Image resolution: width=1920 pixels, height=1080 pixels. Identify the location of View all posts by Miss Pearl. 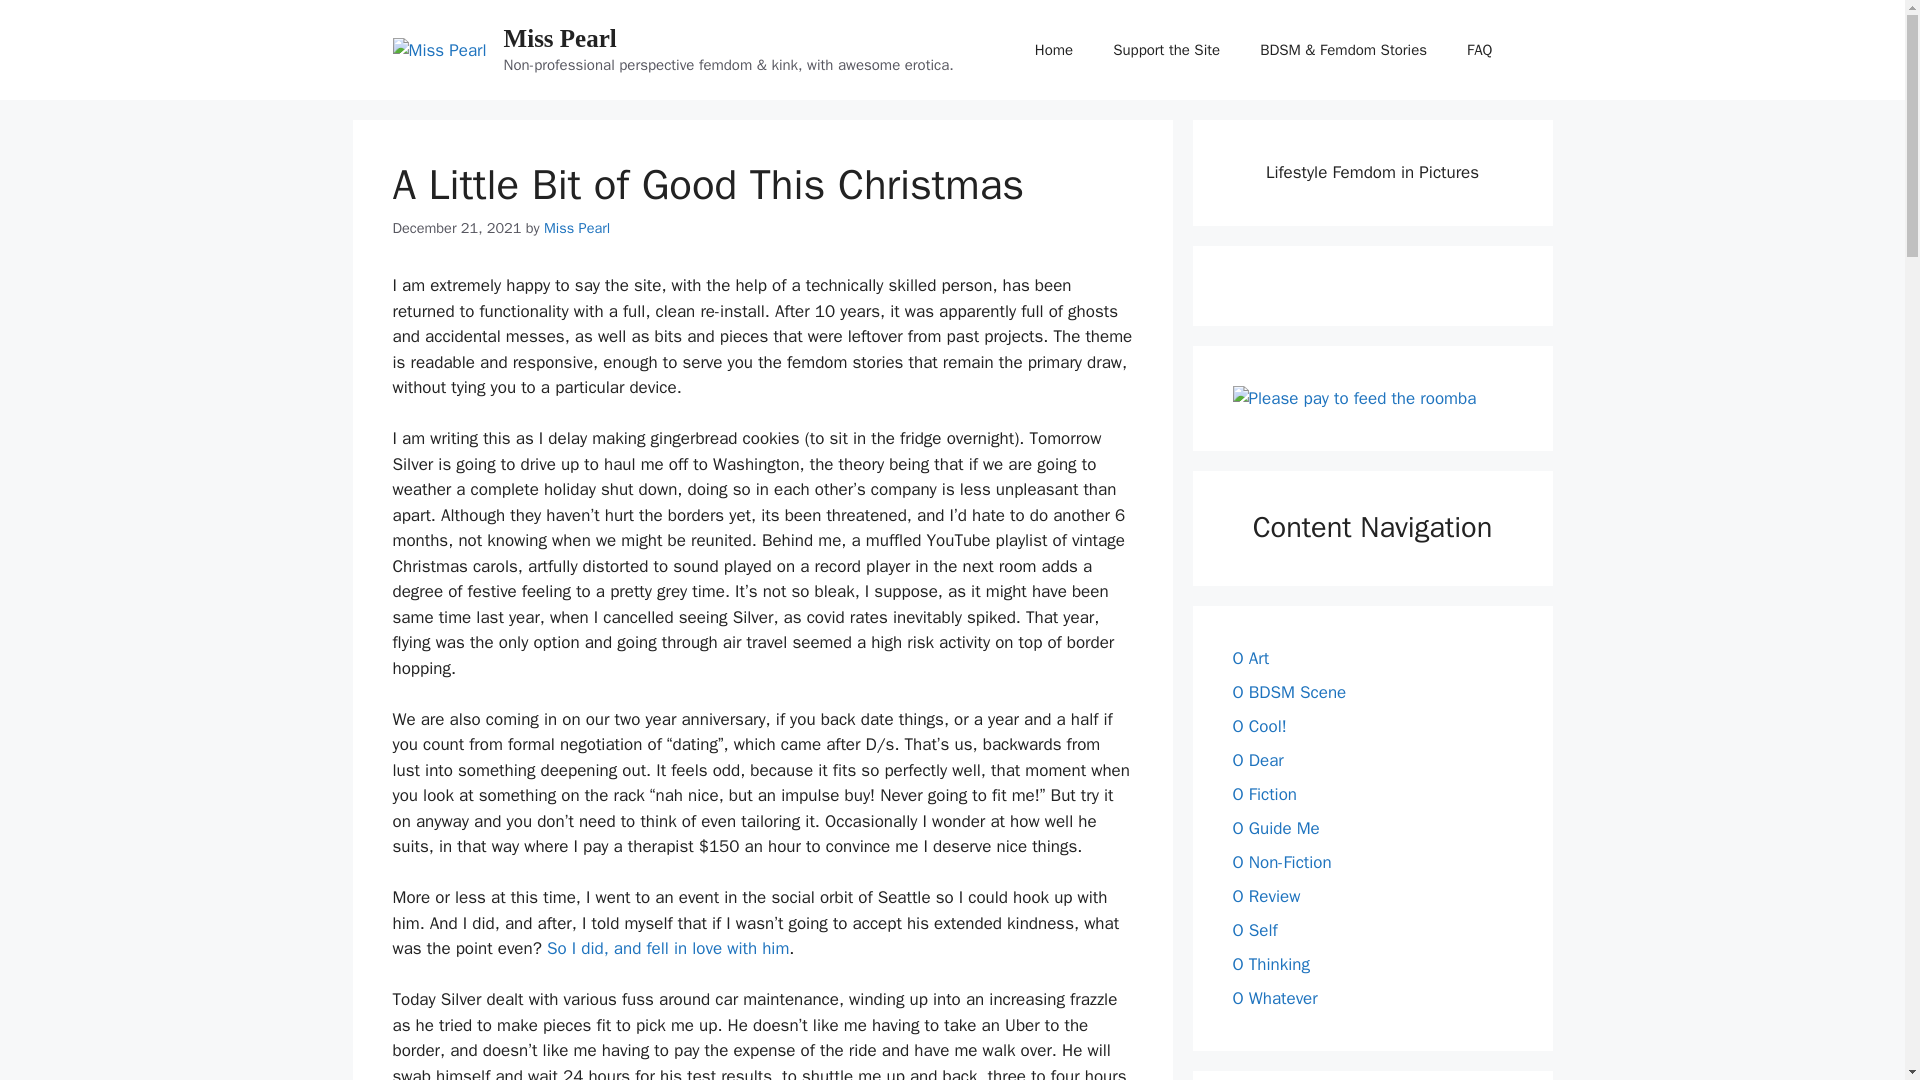
(576, 228).